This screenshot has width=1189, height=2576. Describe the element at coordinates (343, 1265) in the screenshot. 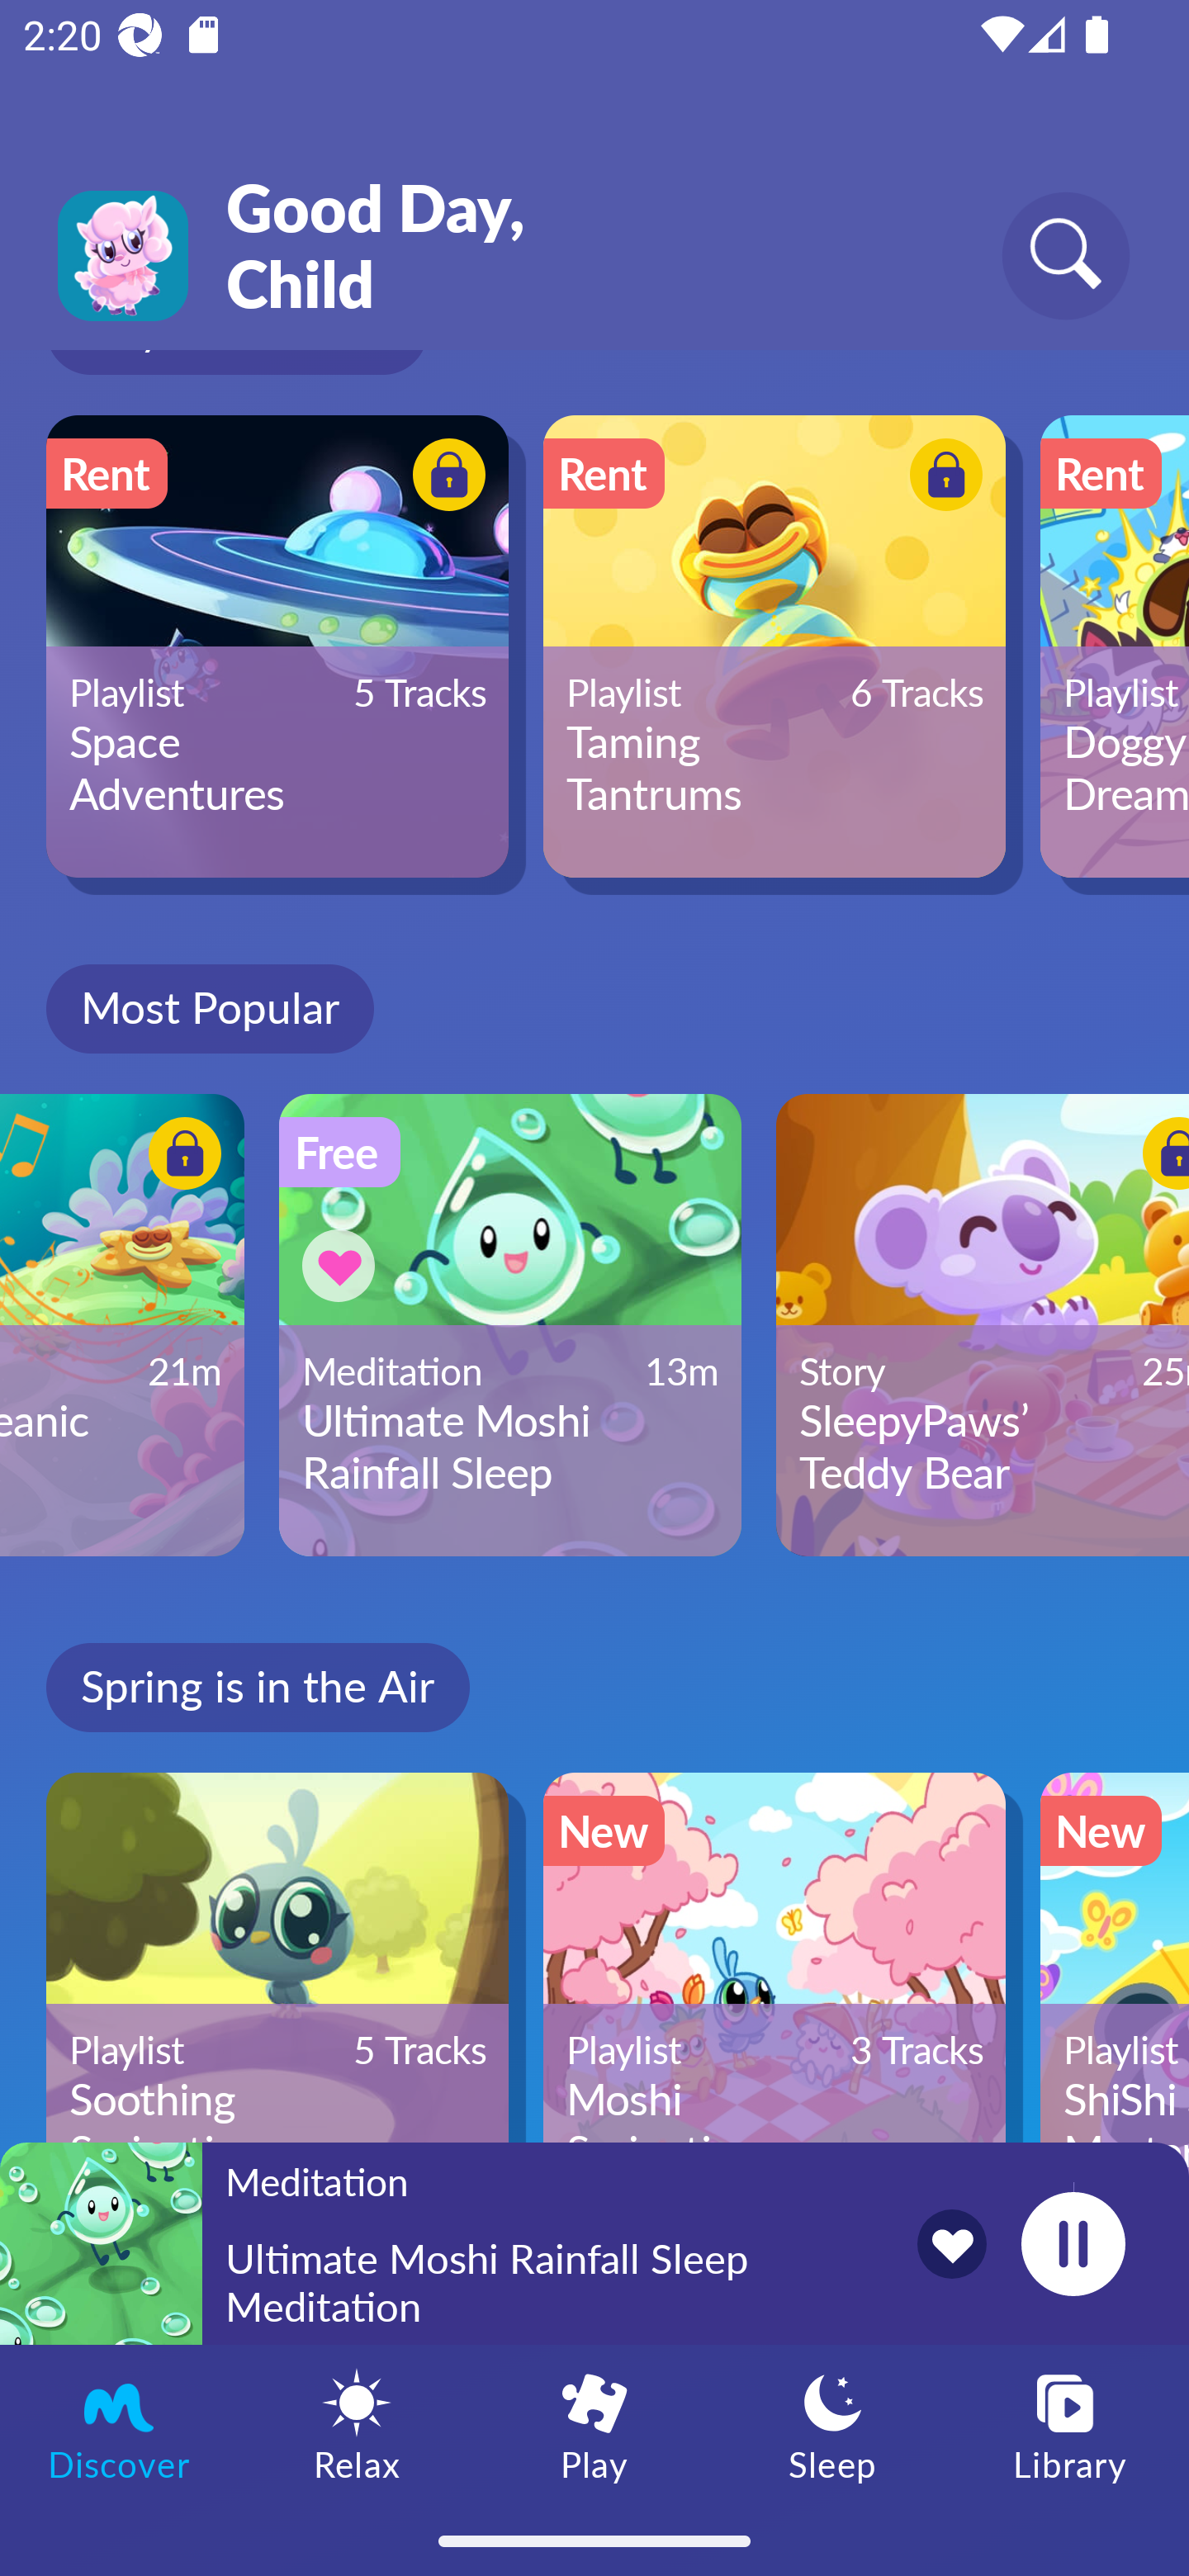

I see `Button` at that location.